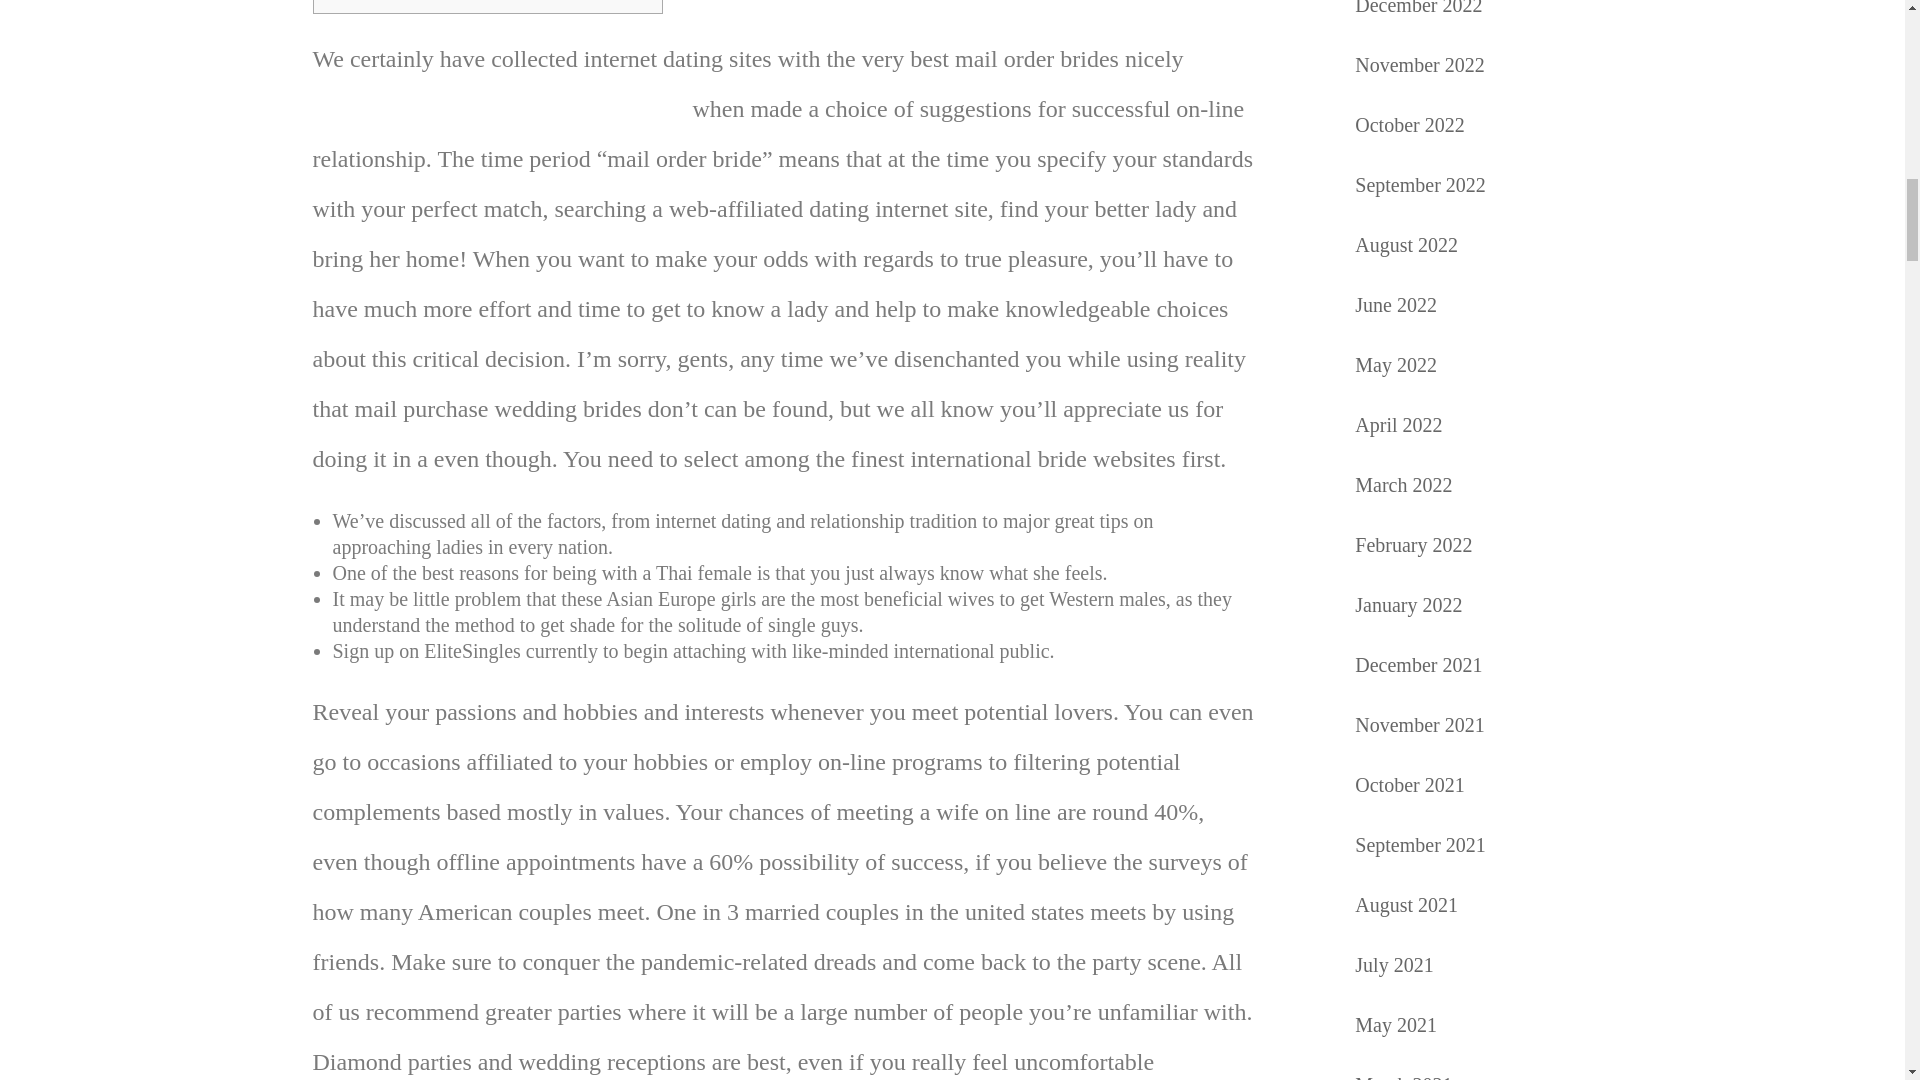 Image resolution: width=1920 pixels, height=1080 pixels. I want to click on September 2022, so click(1420, 184).